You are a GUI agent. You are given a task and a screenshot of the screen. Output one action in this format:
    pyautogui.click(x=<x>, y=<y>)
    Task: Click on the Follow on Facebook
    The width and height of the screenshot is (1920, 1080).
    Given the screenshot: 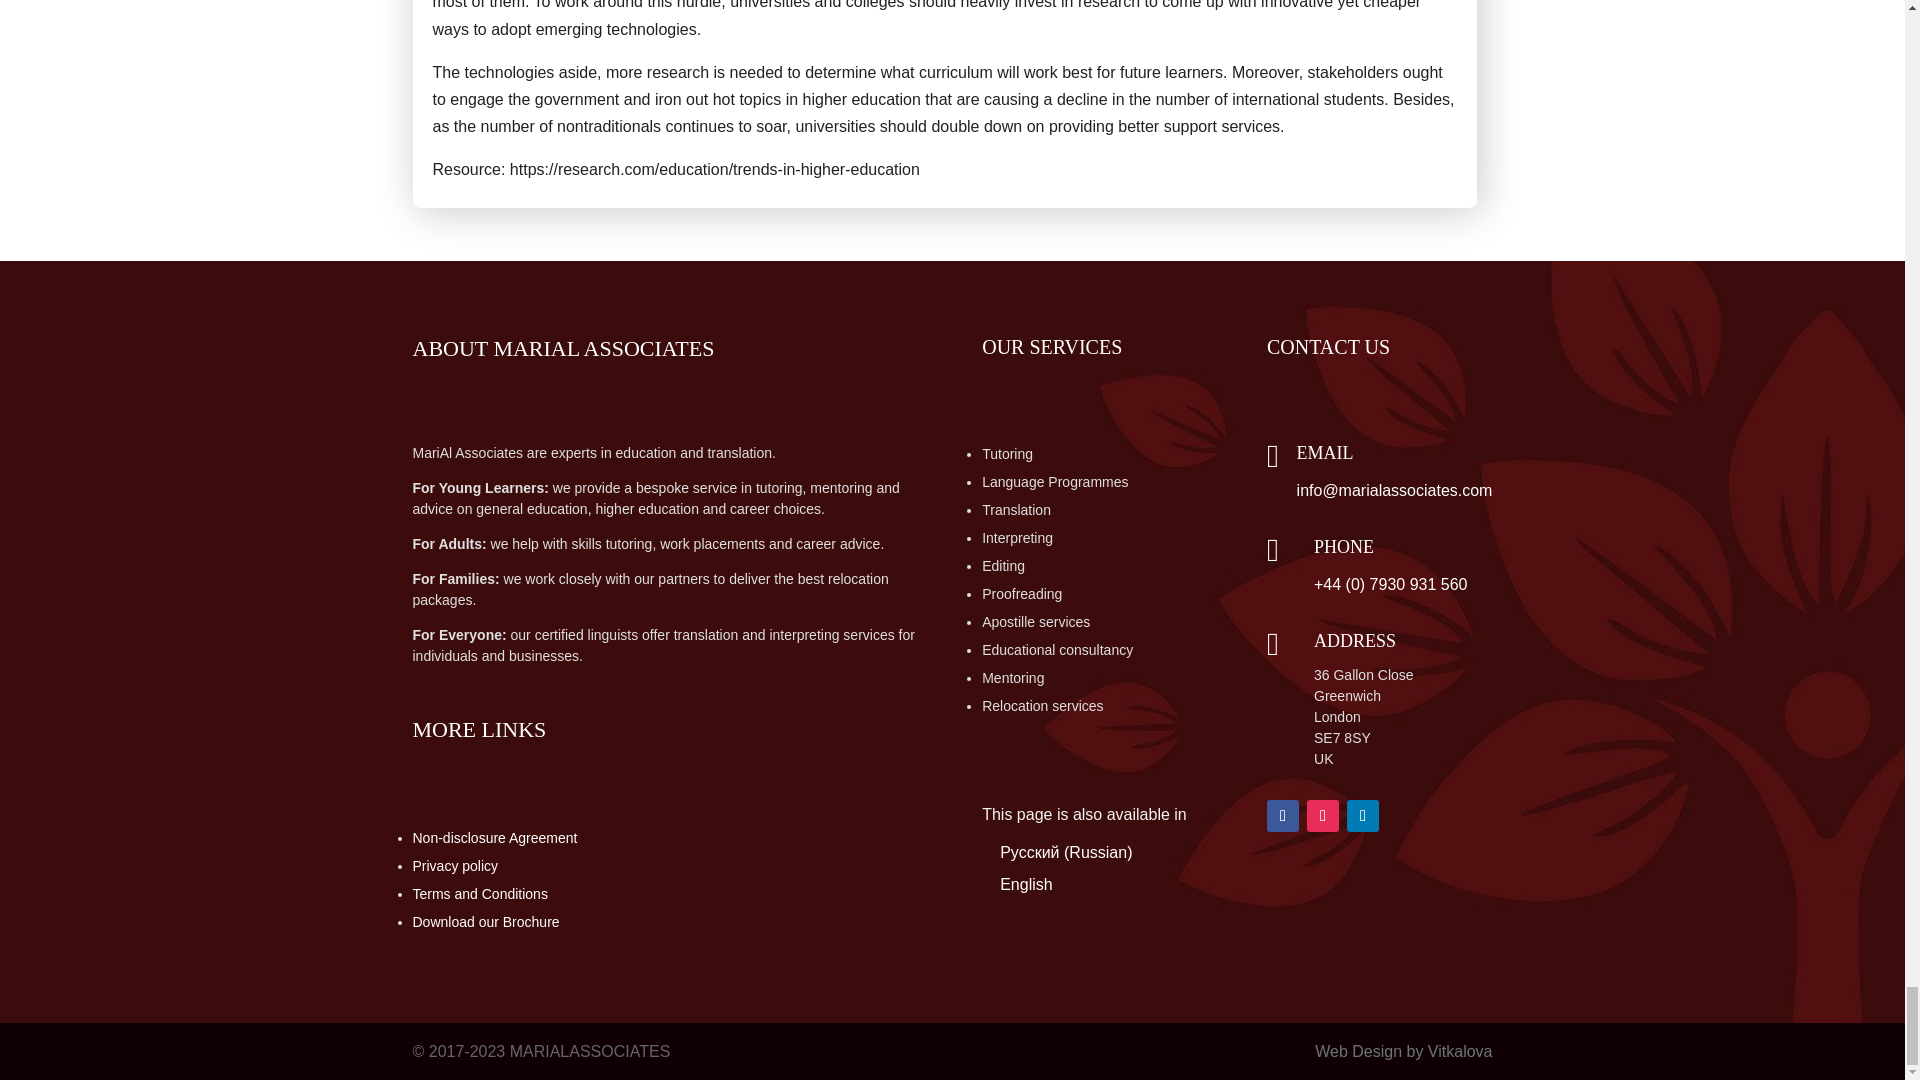 What is the action you would take?
    pyautogui.click(x=1283, y=816)
    